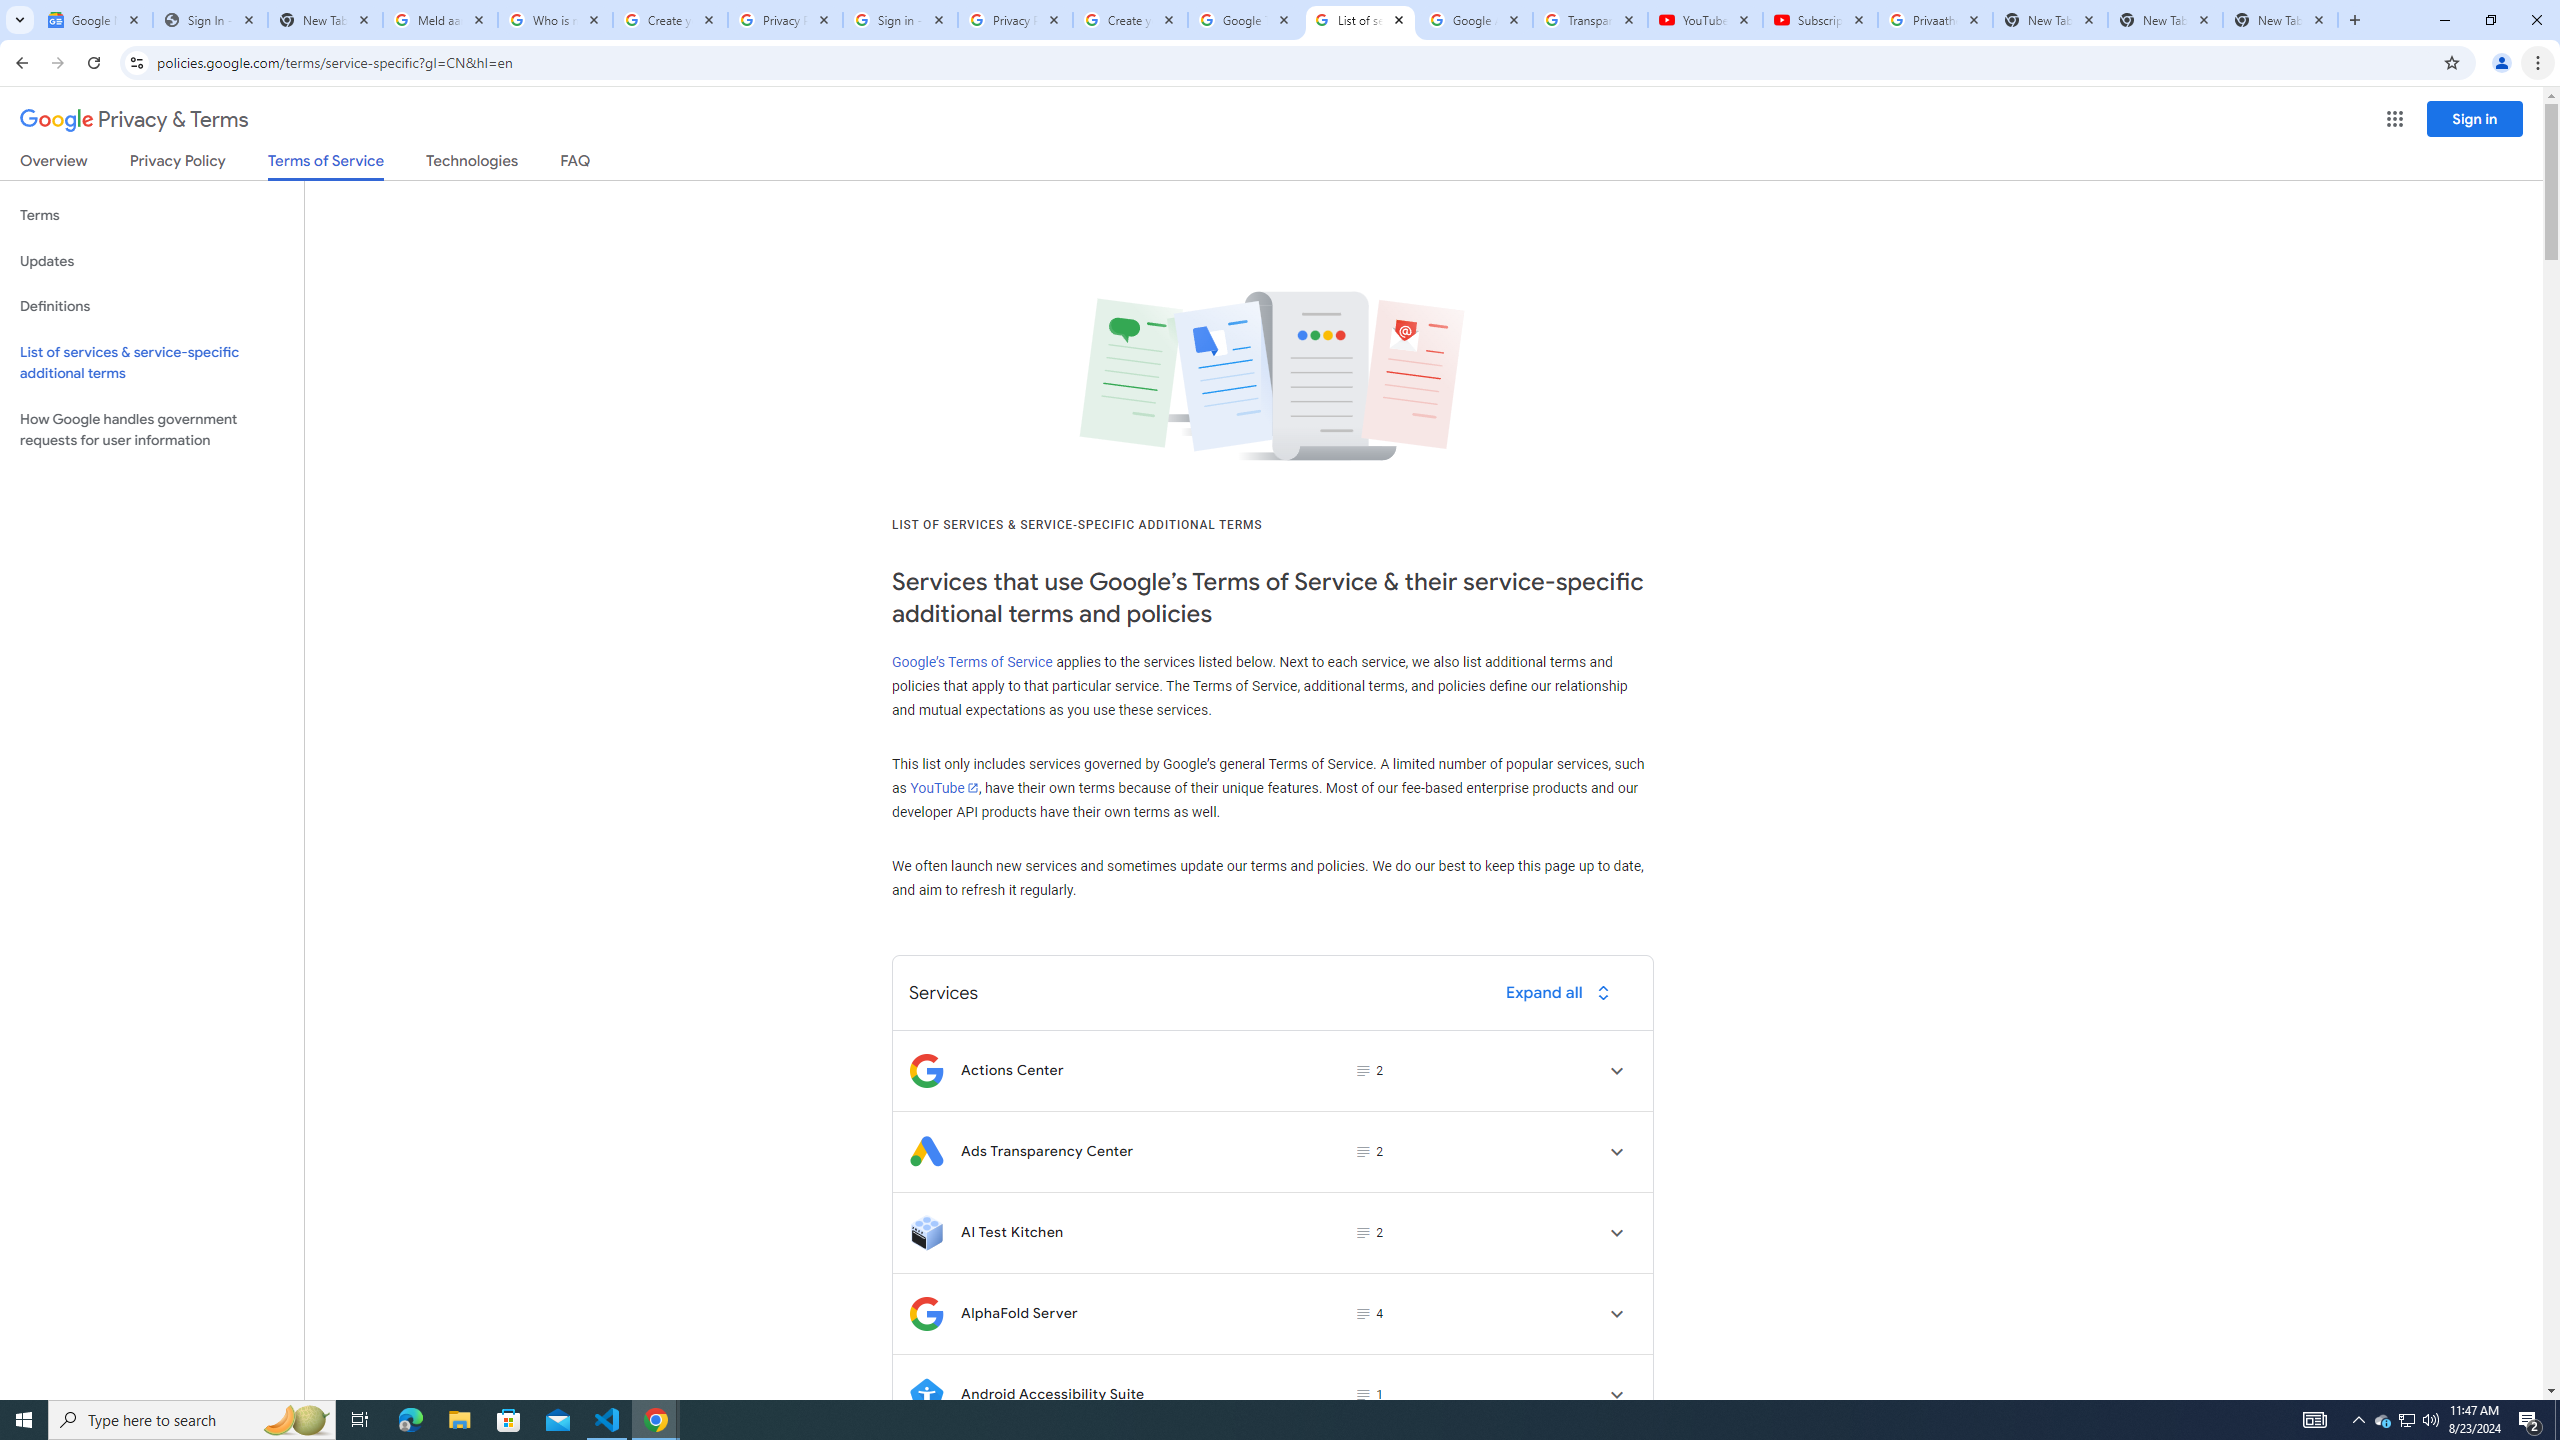 This screenshot has height=1440, width=2560. What do you see at coordinates (926, 1070) in the screenshot?
I see `Logo for Actions Center` at bounding box center [926, 1070].